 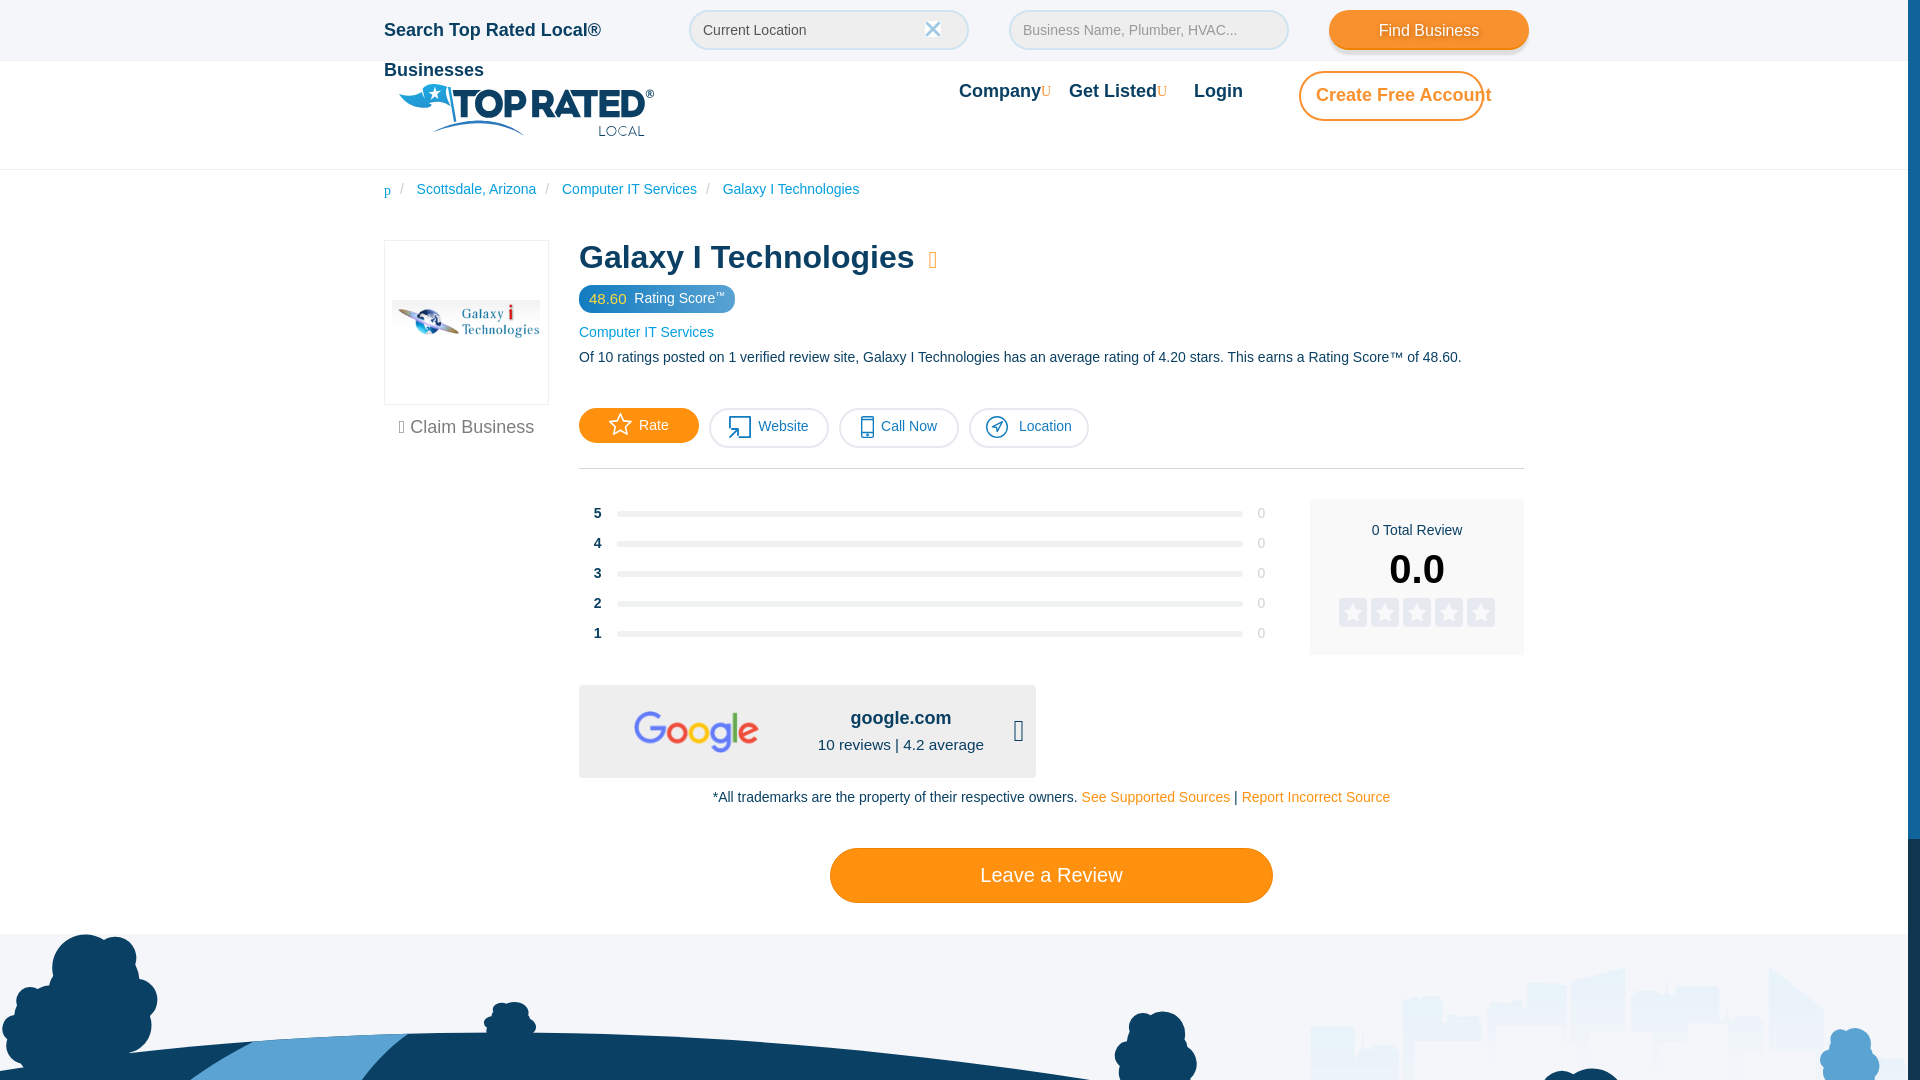 What do you see at coordinates (1004, 90) in the screenshot?
I see `Company` at bounding box center [1004, 90].